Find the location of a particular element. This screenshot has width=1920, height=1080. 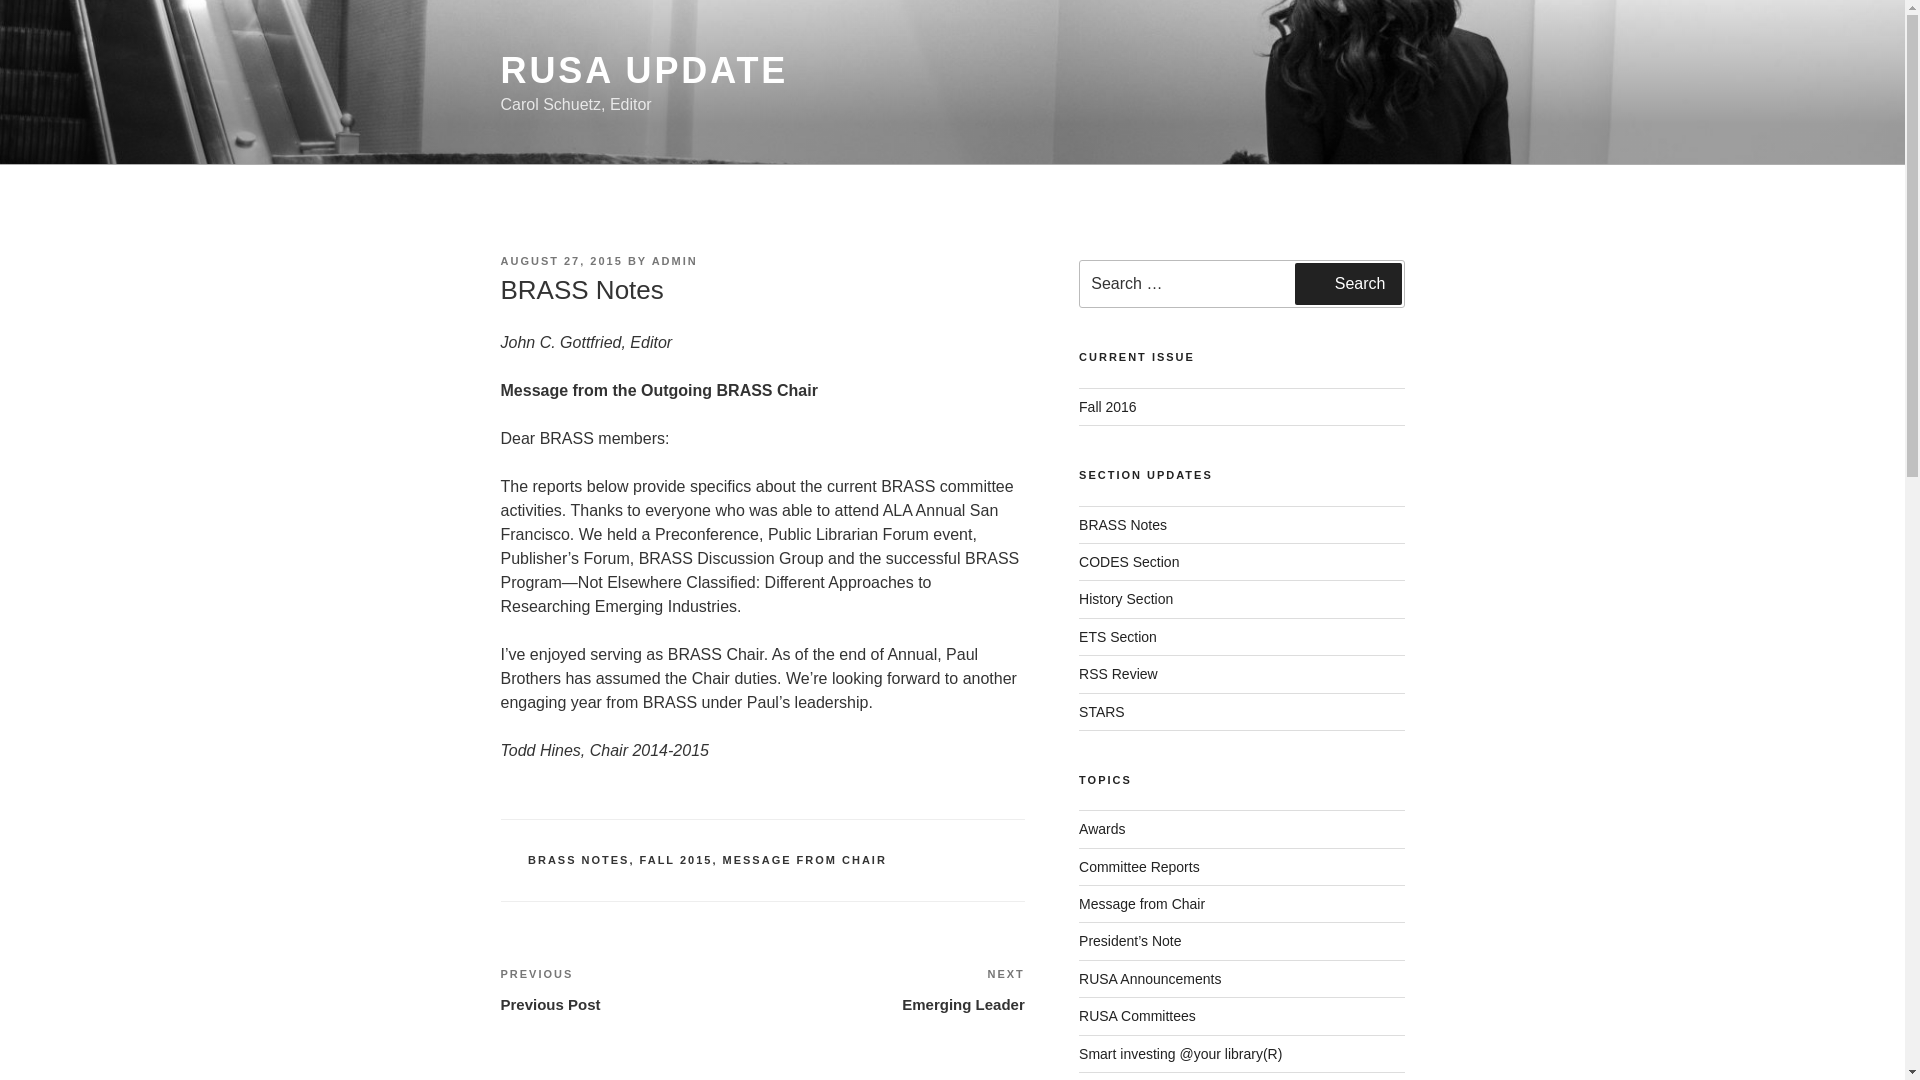

Search is located at coordinates (1138, 1015).